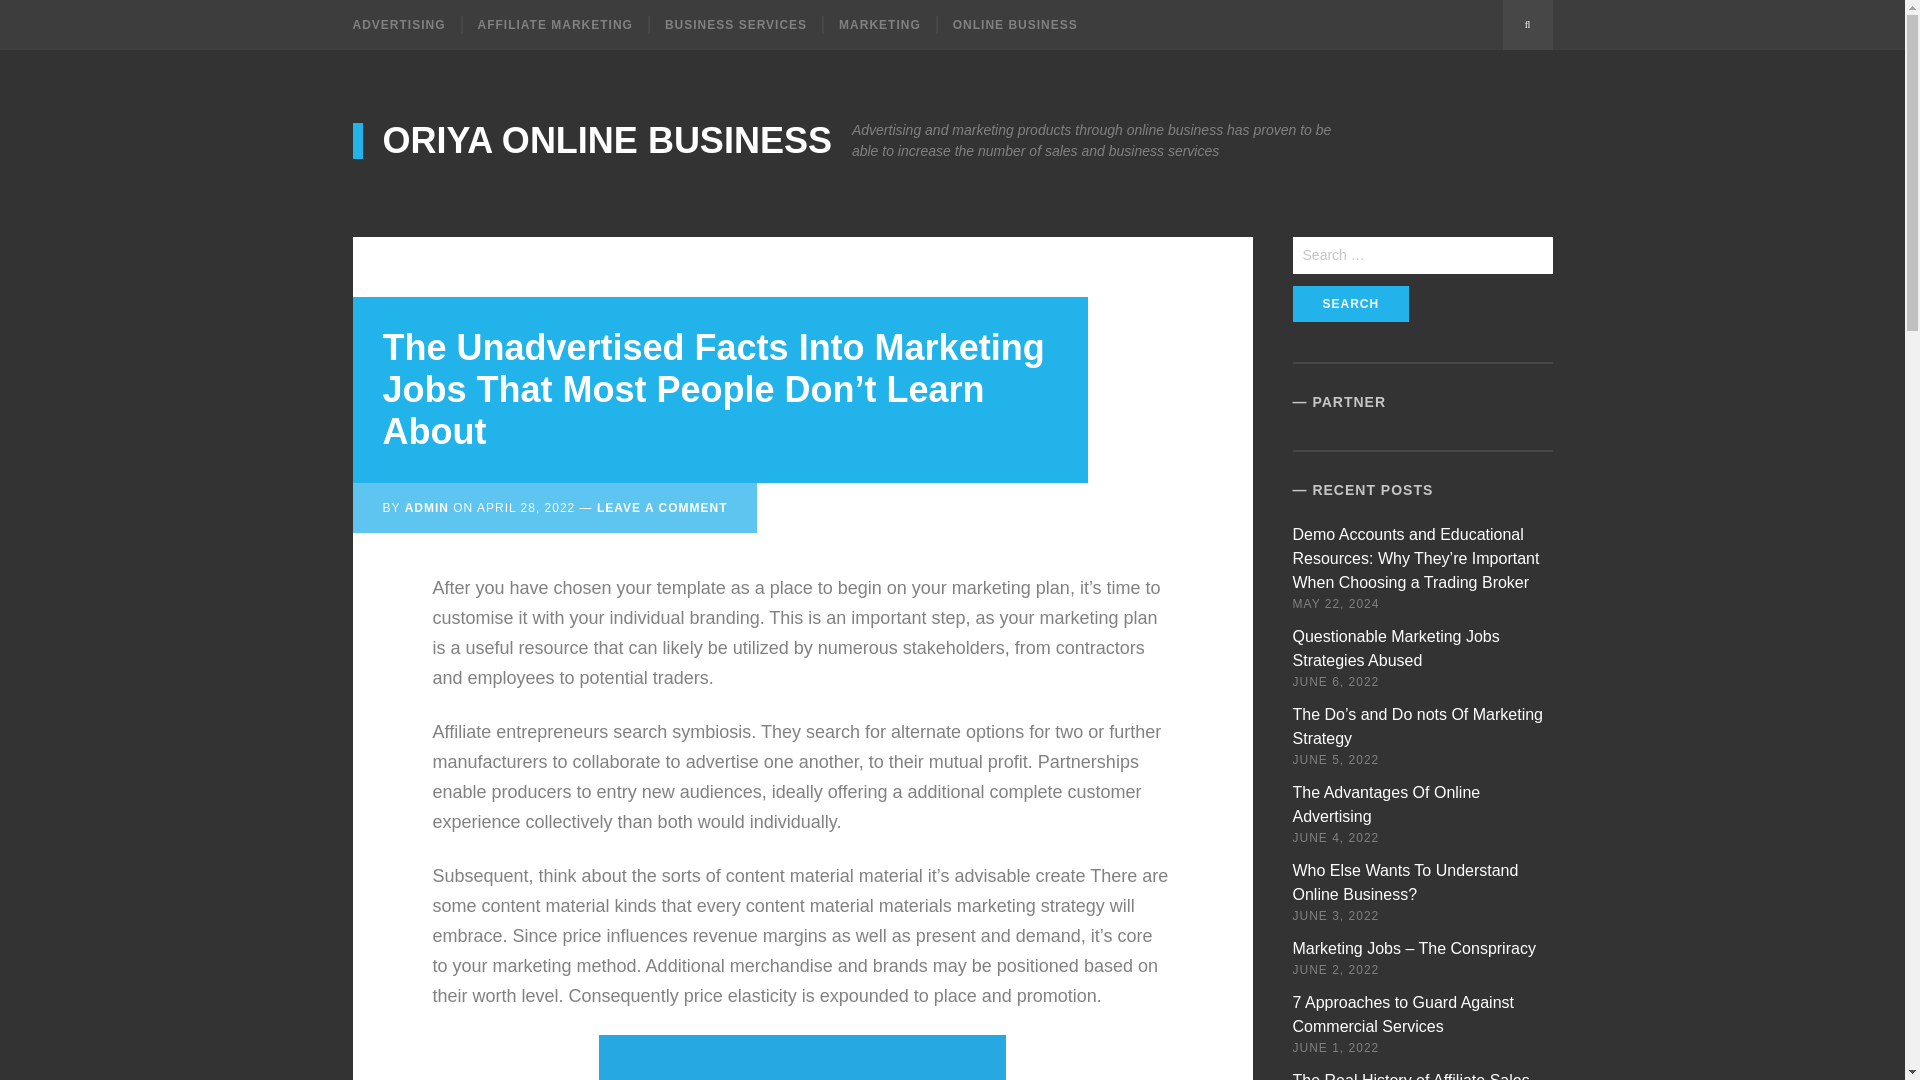 Image resolution: width=1920 pixels, height=1080 pixels. Describe the element at coordinates (427, 508) in the screenshot. I see `ADMIN` at that location.